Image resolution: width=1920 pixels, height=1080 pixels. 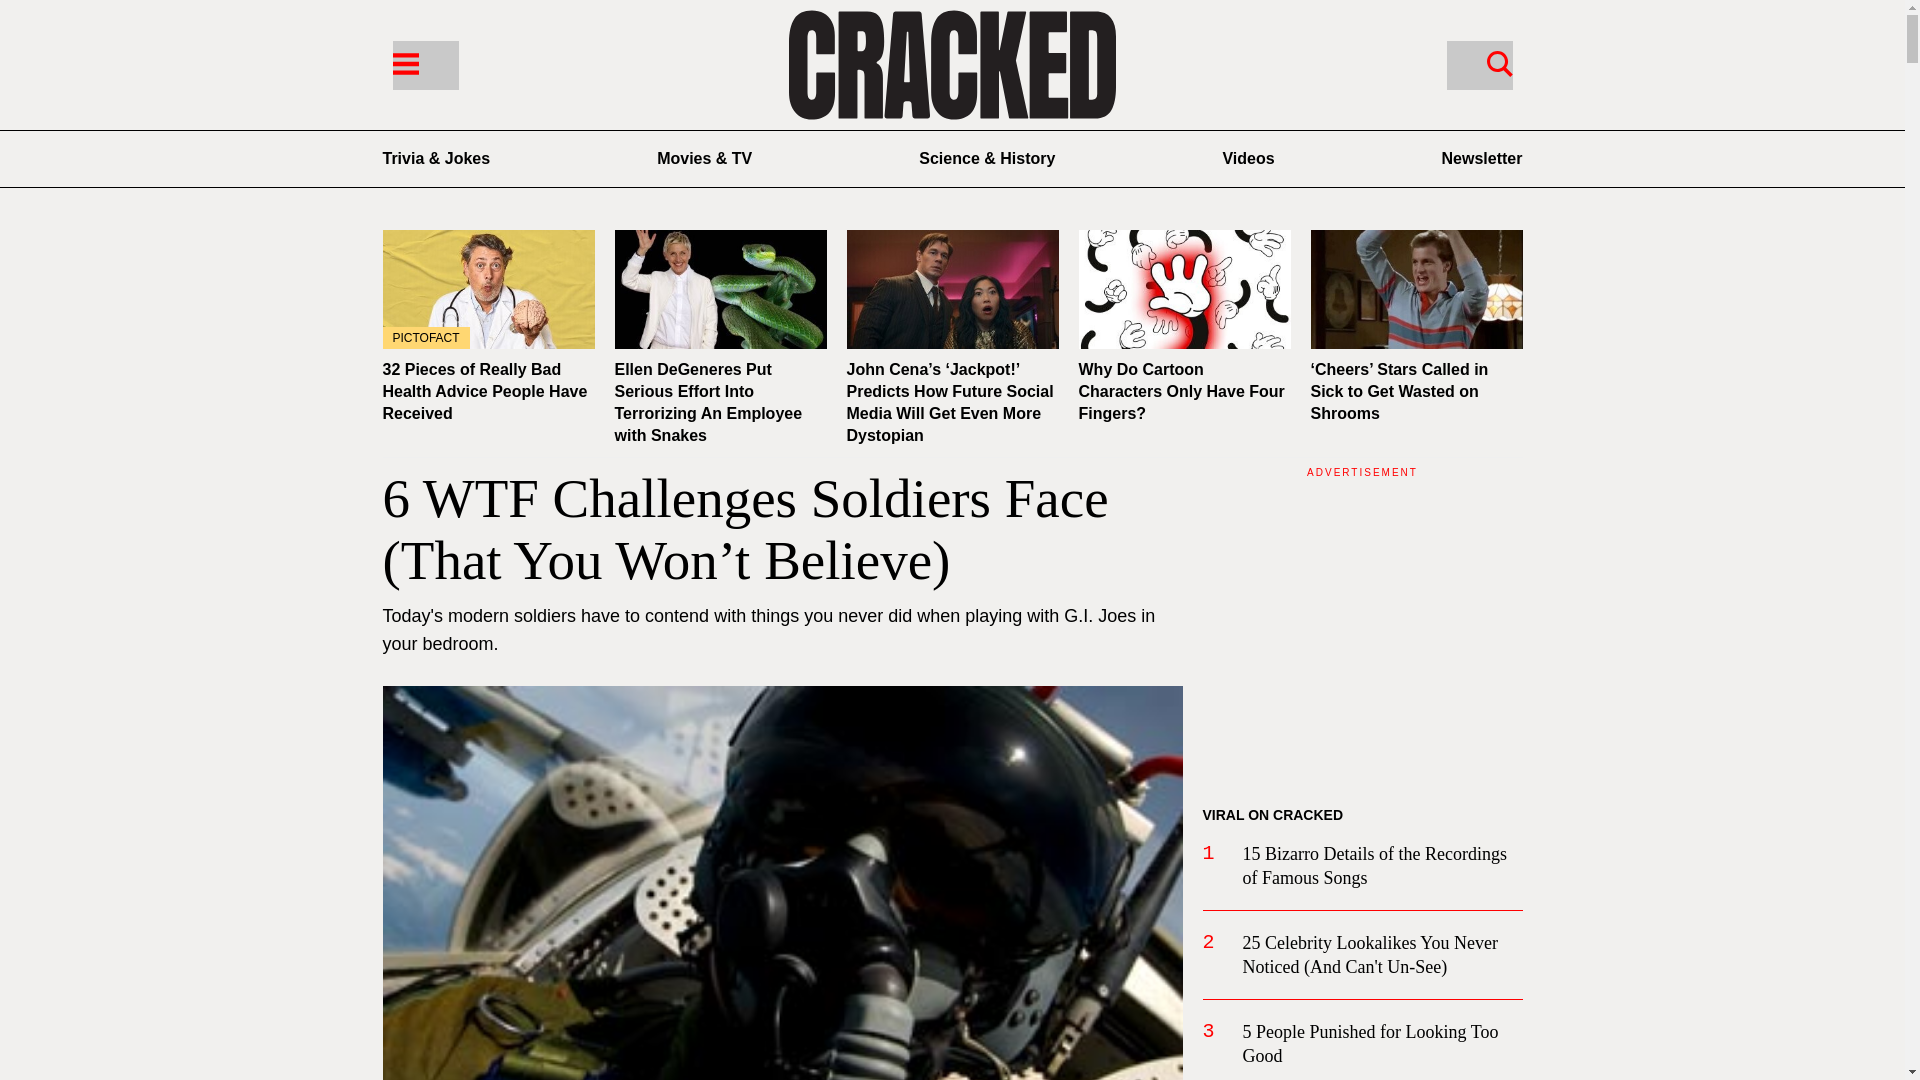 What do you see at coordinates (424, 64) in the screenshot?
I see `Menu` at bounding box center [424, 64].